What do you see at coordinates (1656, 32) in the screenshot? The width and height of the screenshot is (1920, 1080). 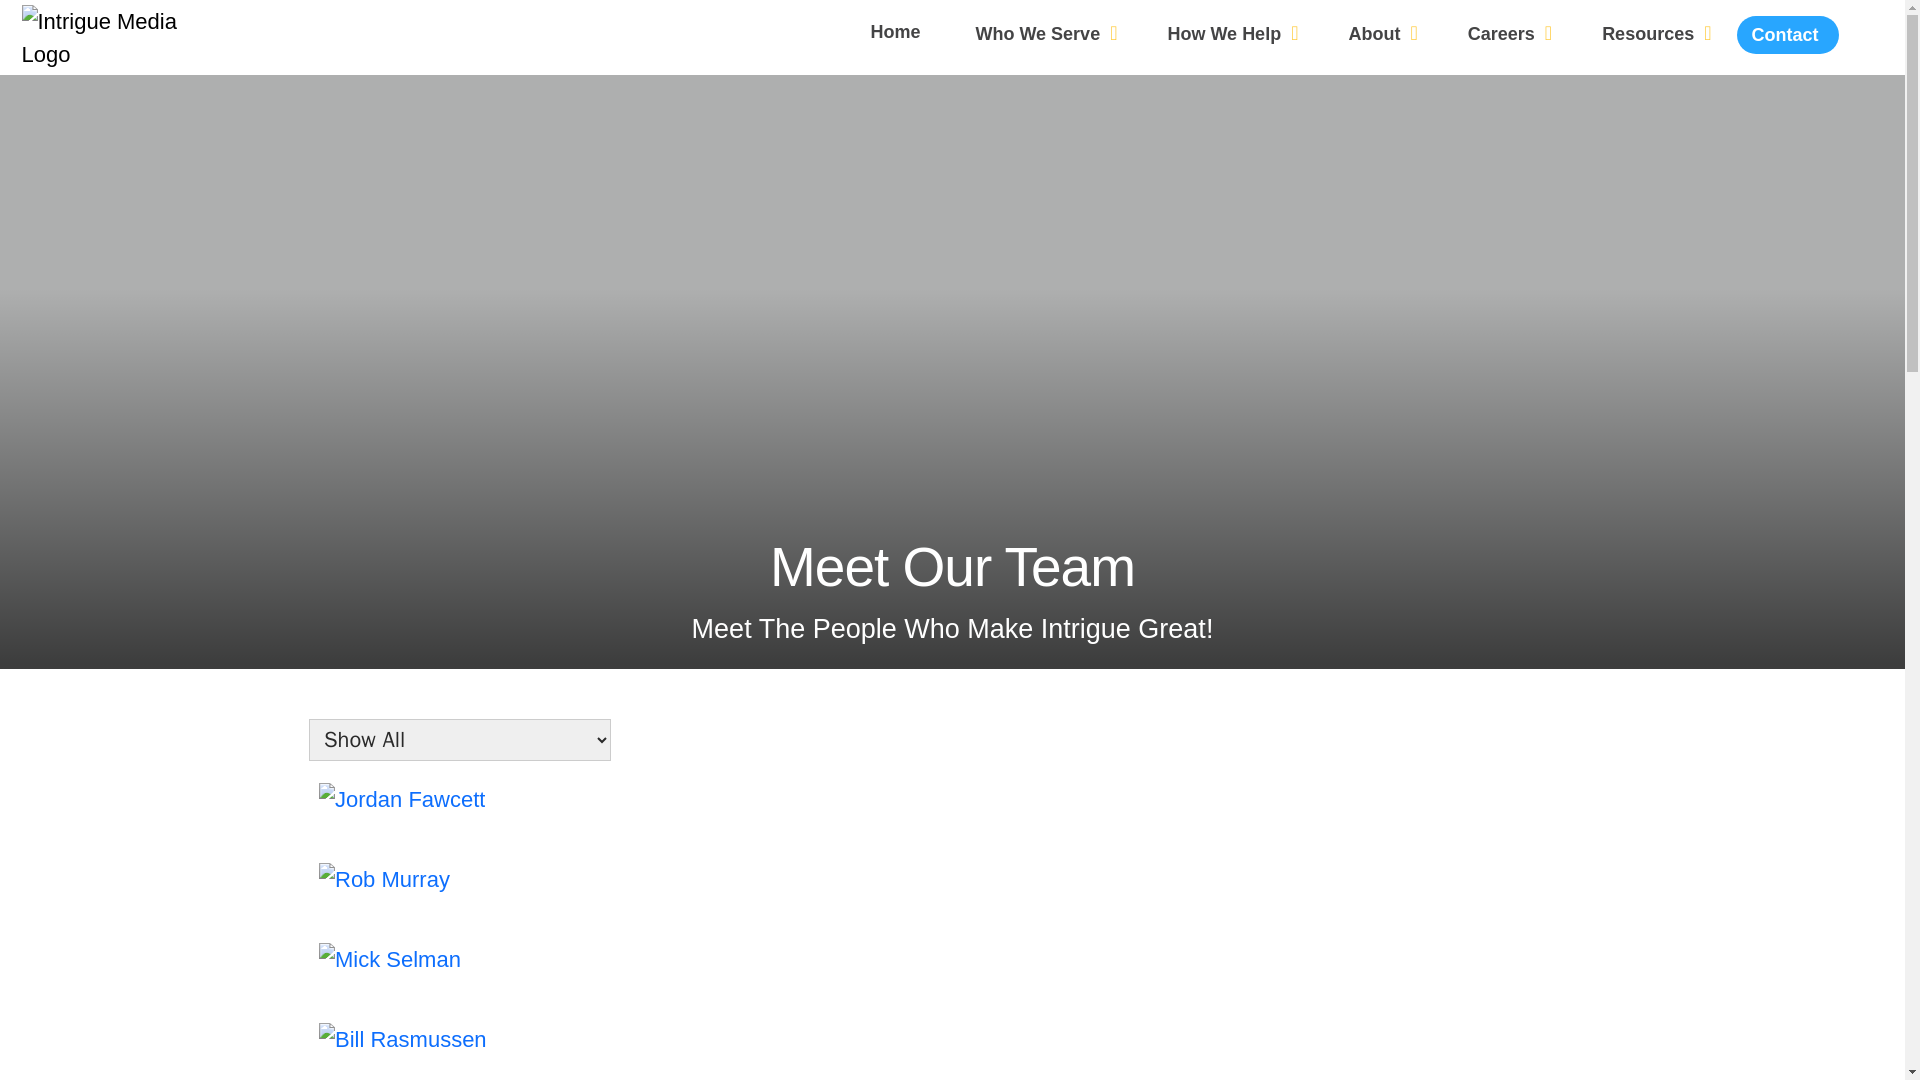 I see `Resources` at bounding box center [1656, 32].